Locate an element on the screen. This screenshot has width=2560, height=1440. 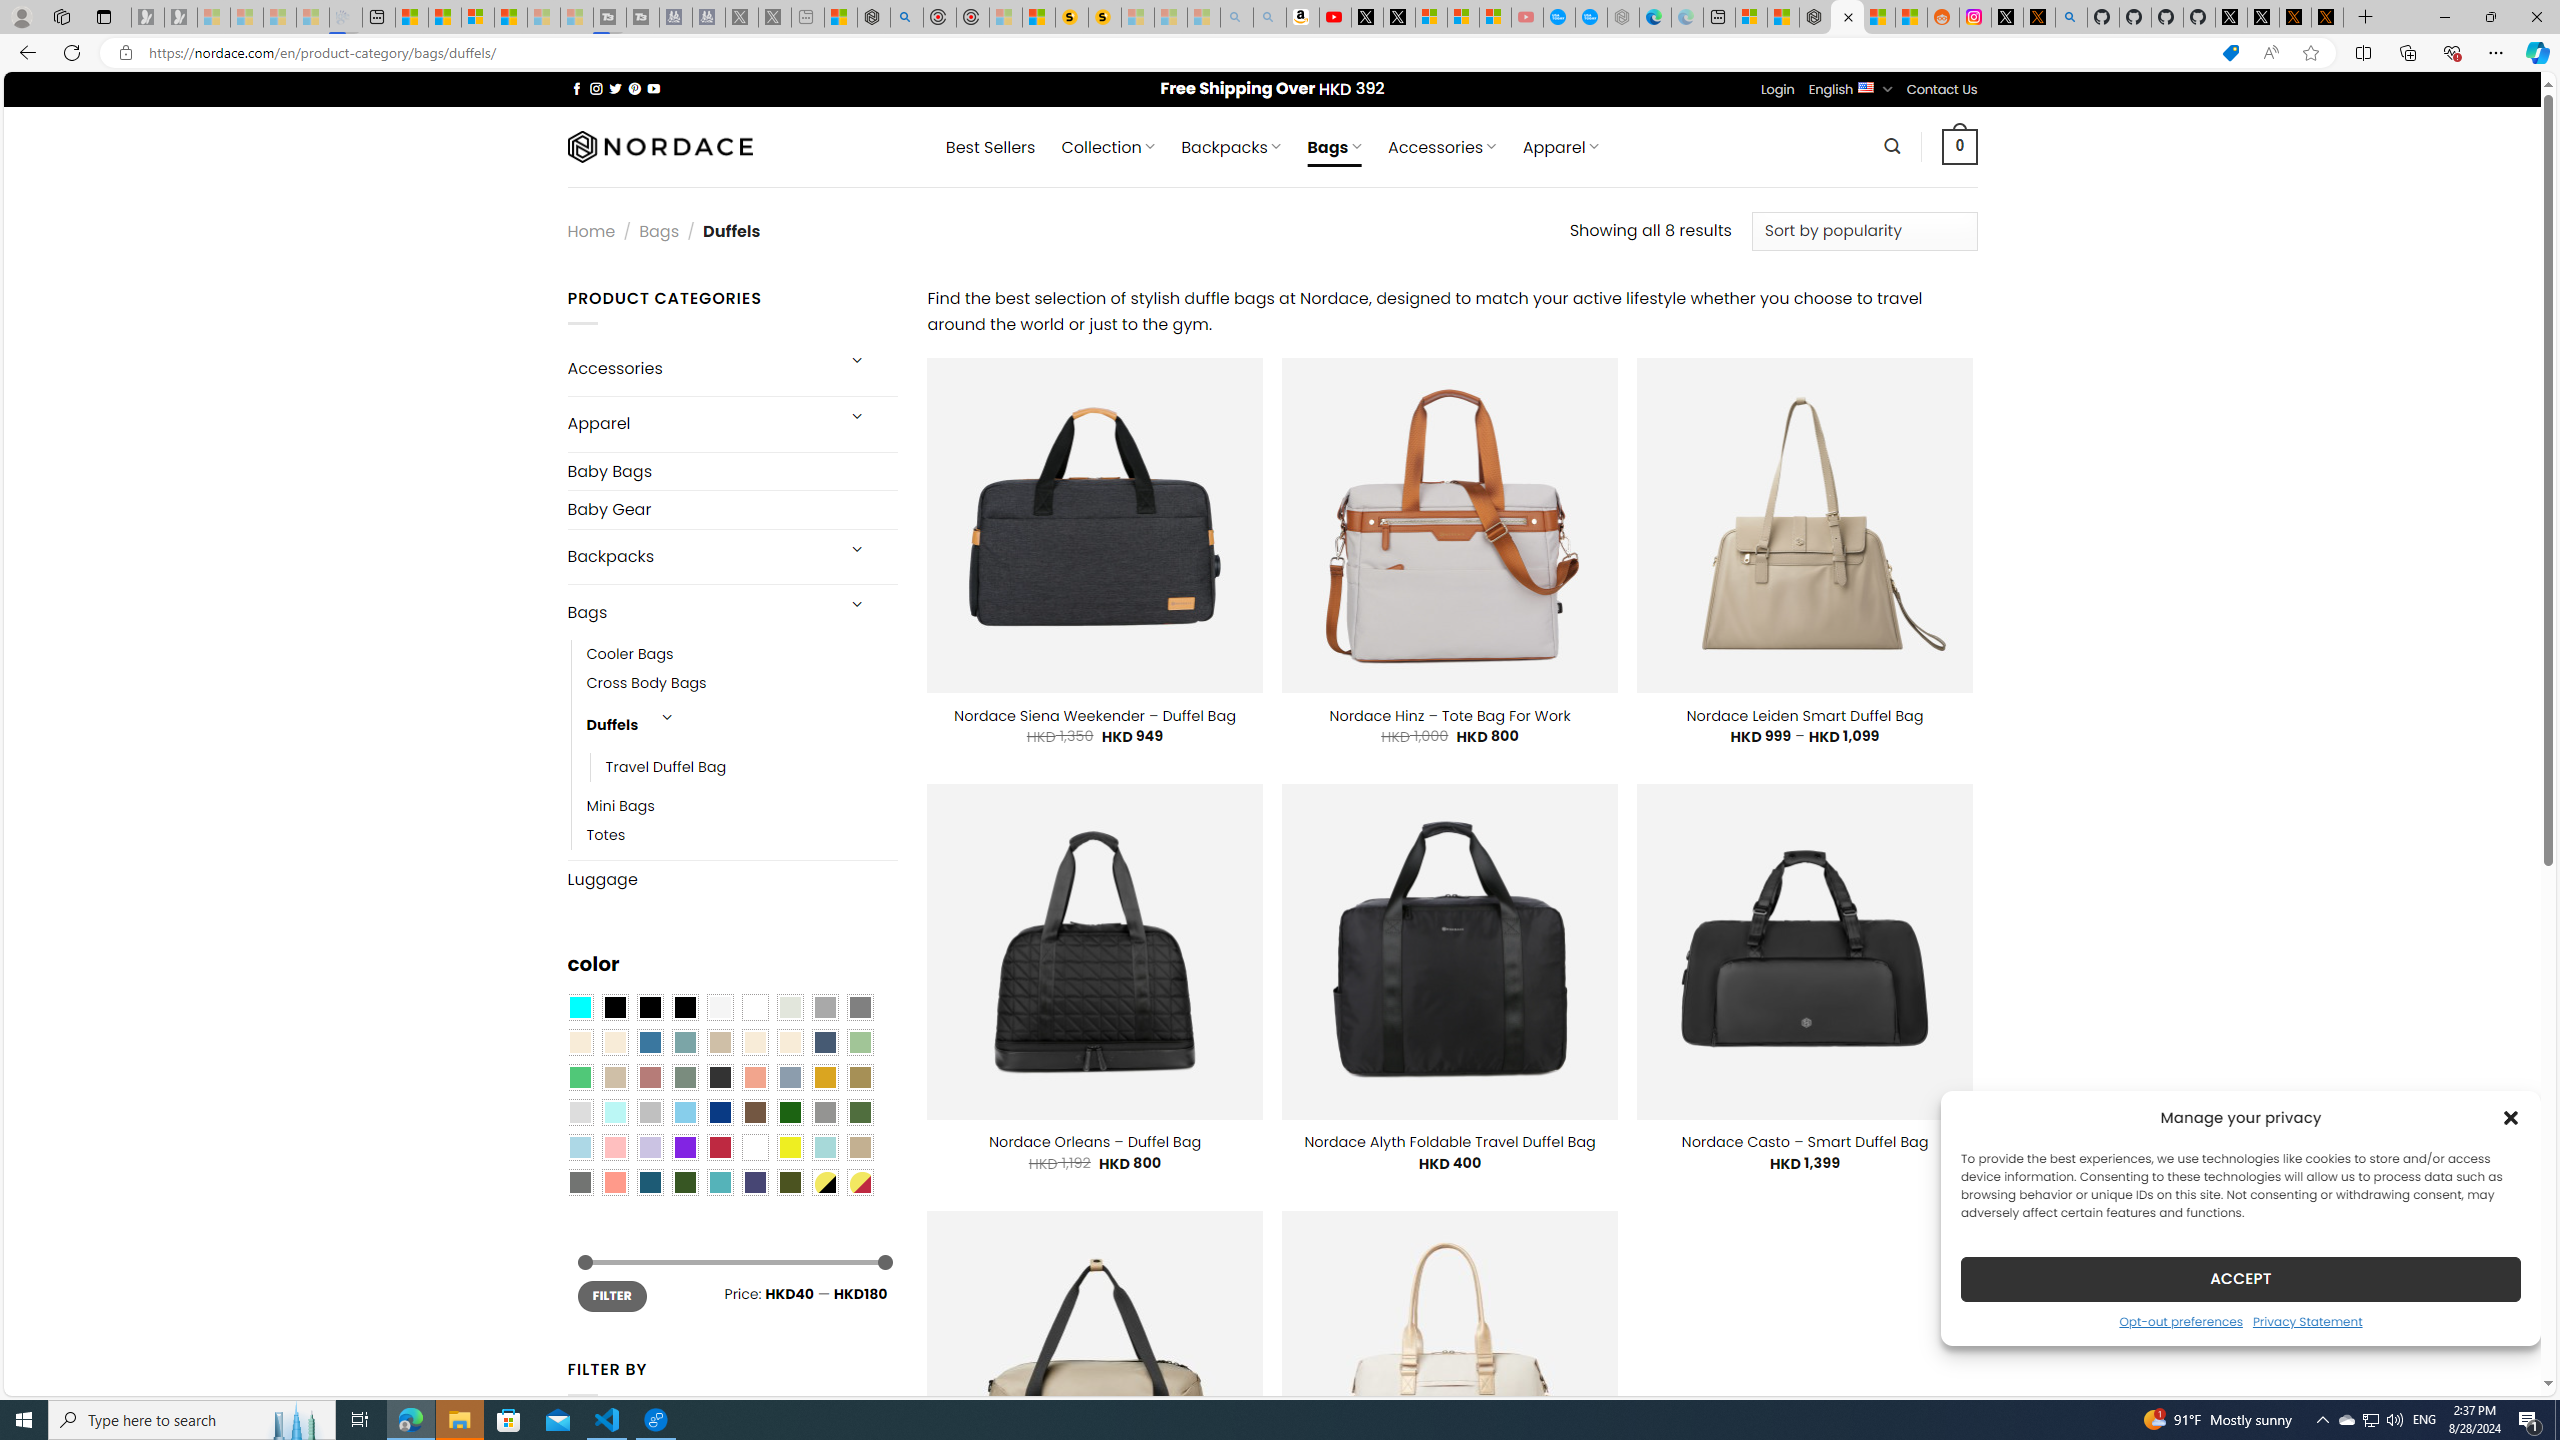
amazon - Search - Sleeping is located at coordinates (1236, 17).